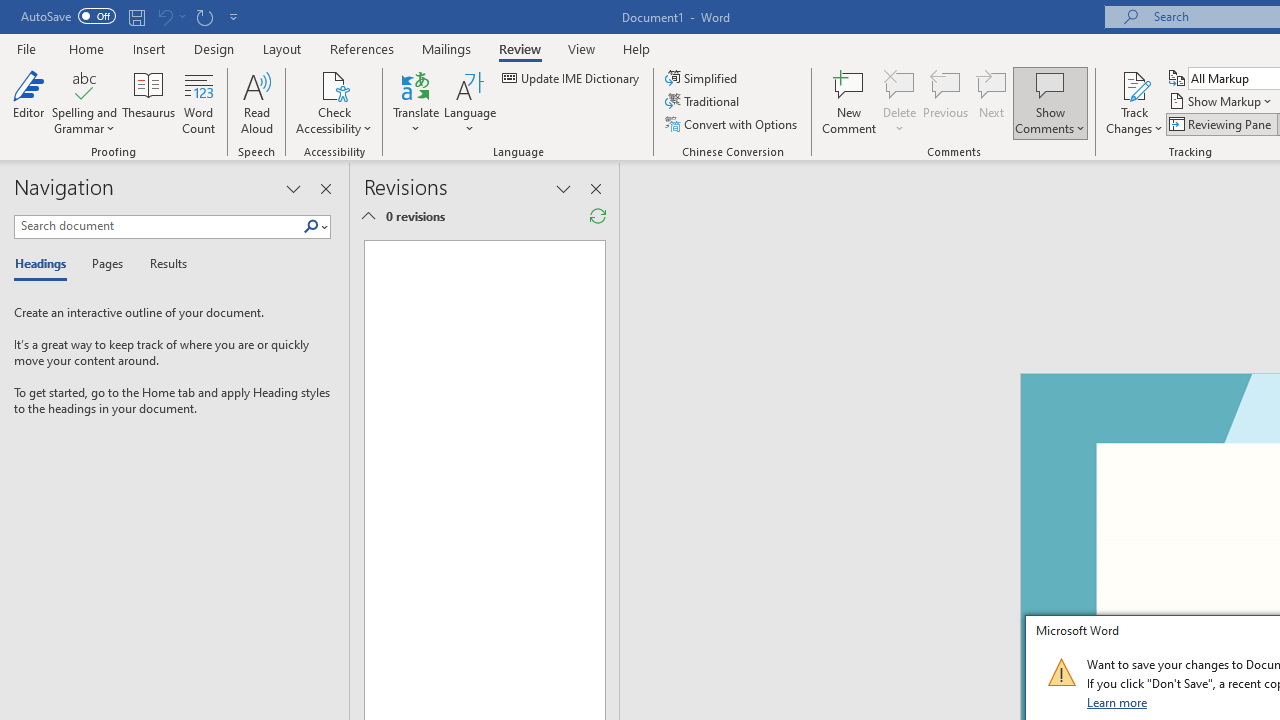  What do you see at coordinates (1222, 102) in the screenshot?
I see `Show Markup` at bounding box center [1222, 102].